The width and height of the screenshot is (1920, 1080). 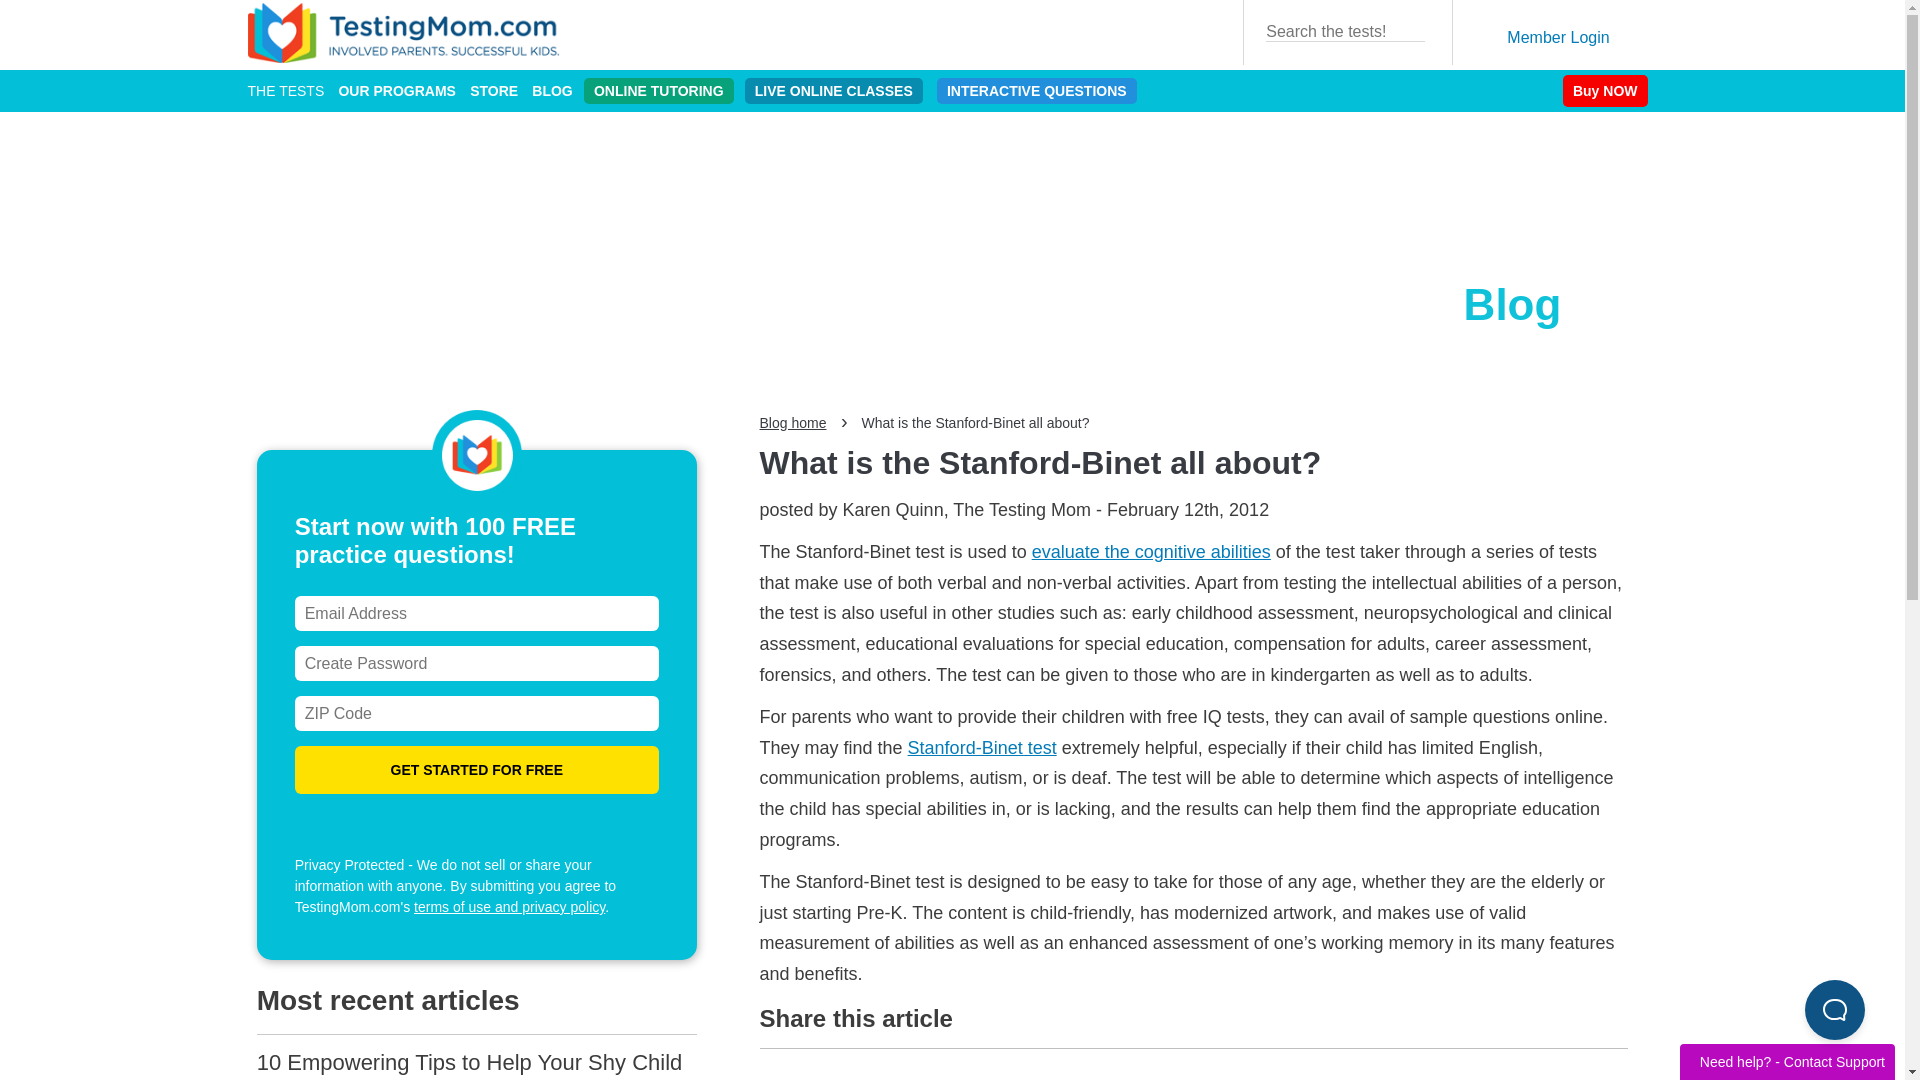 What do you see at coordinates (396, 91) in the screenshot?
I see `OUR PROGRAMS` at bounding box center [396, 91].